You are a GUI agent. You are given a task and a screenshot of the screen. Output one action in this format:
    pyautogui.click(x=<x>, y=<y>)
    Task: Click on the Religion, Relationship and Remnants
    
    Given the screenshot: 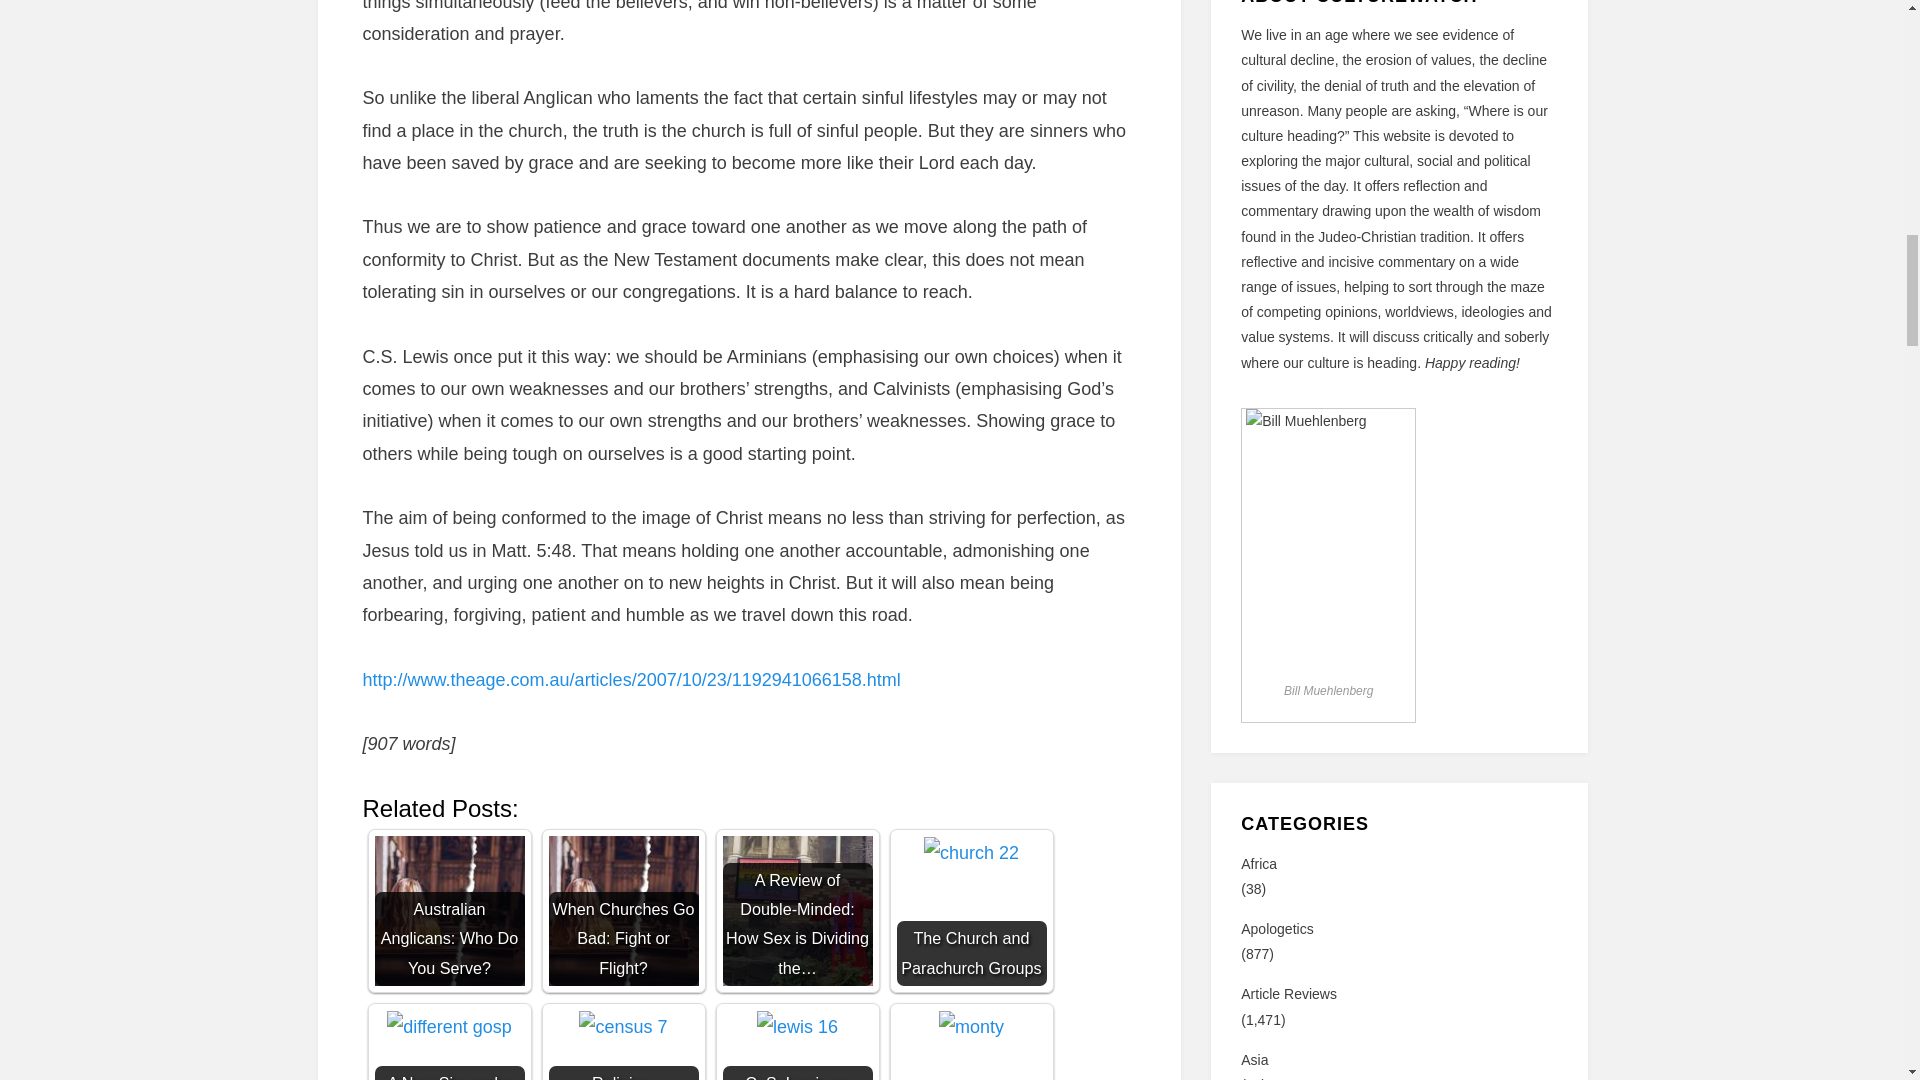 What is the action you would take?
    pyautogui.click(x=622, y=1026)
    